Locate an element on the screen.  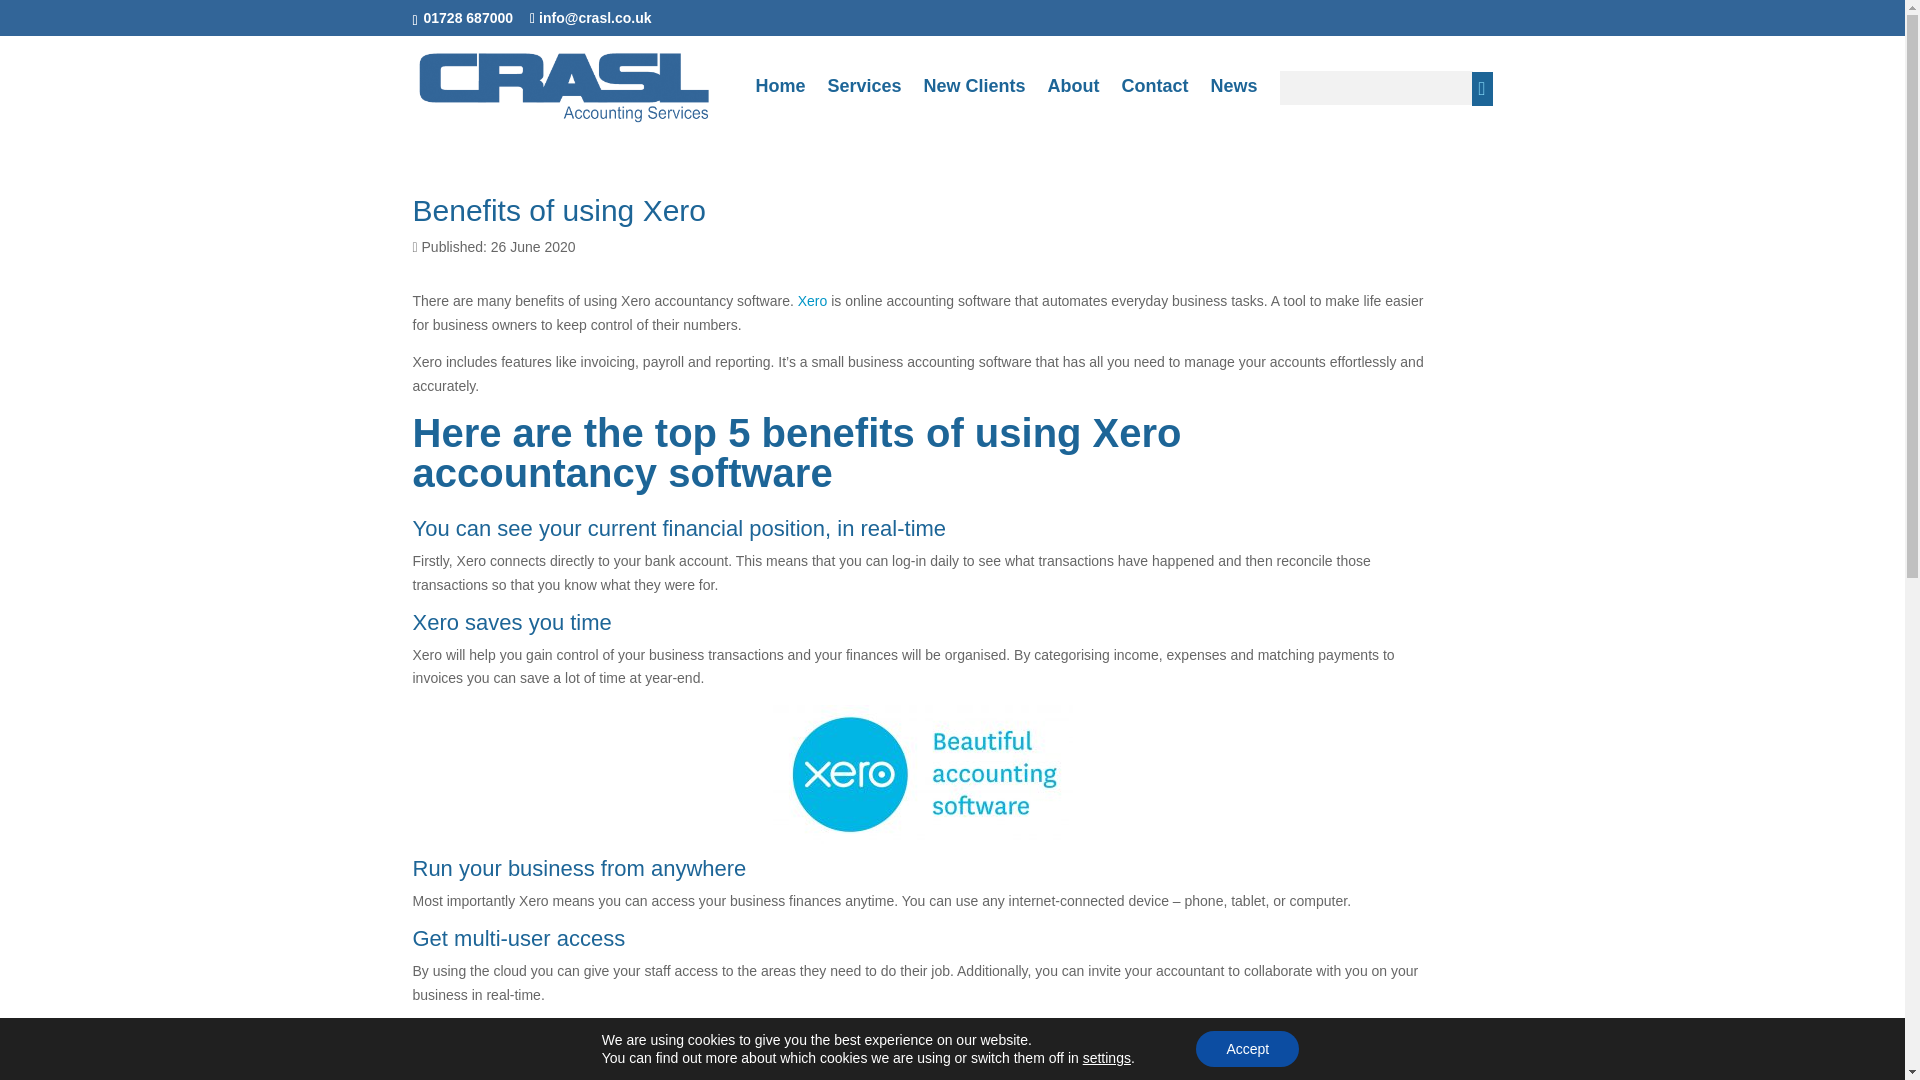
Home is located at coordinates (779, 102).